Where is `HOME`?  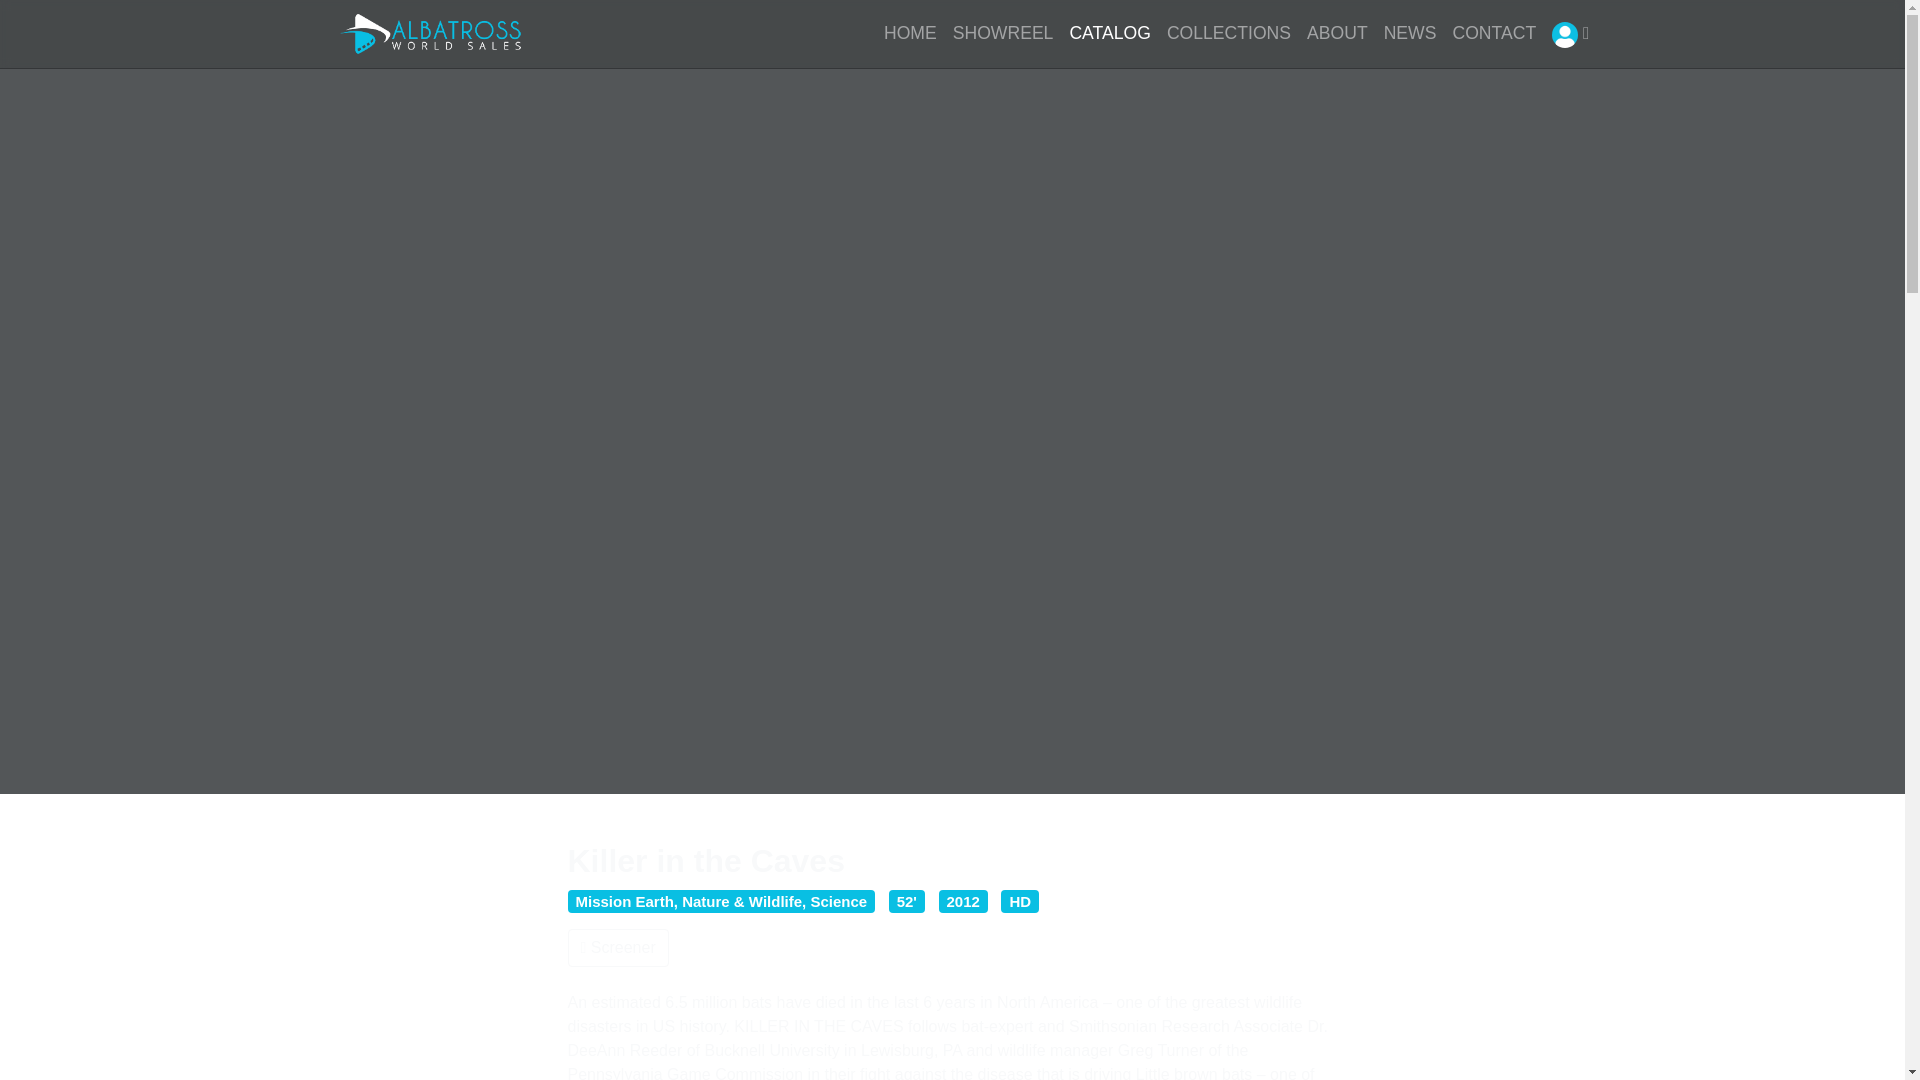
HOME is located at coordinates (910, 32).